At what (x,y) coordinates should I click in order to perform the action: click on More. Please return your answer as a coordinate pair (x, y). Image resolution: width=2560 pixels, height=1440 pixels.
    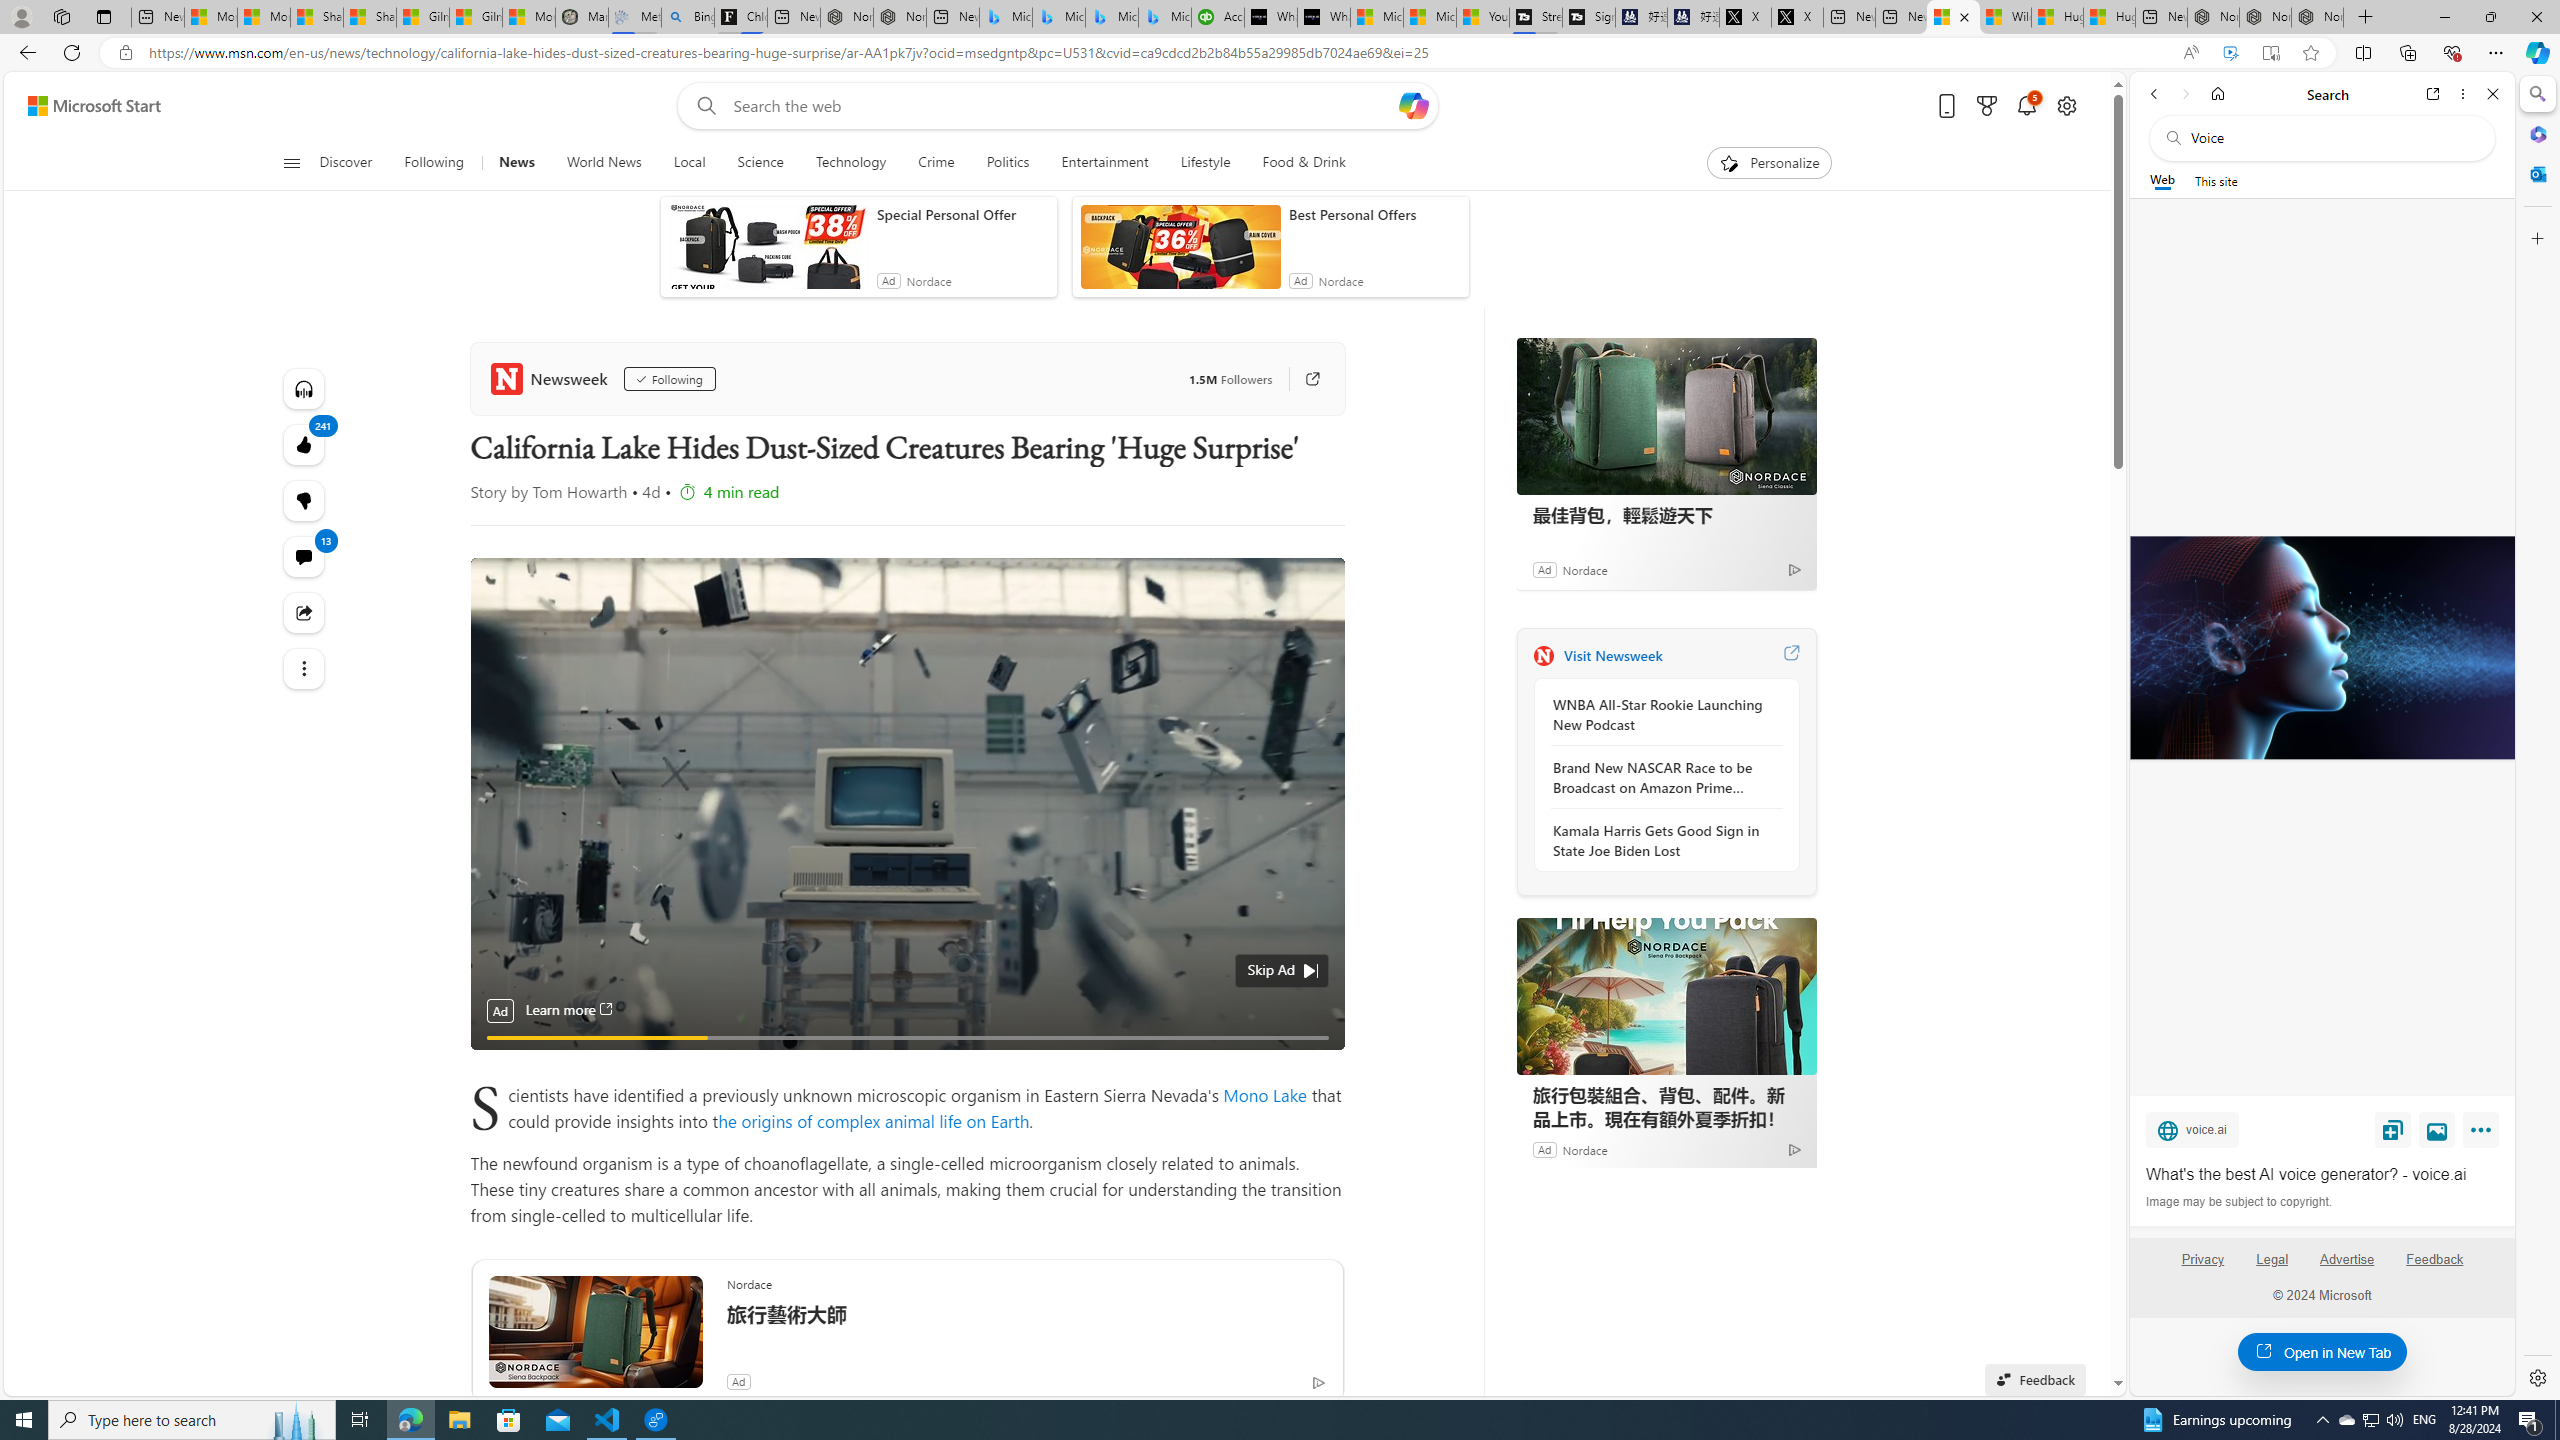
    Looking at the image, I should click on (2484, 1134).